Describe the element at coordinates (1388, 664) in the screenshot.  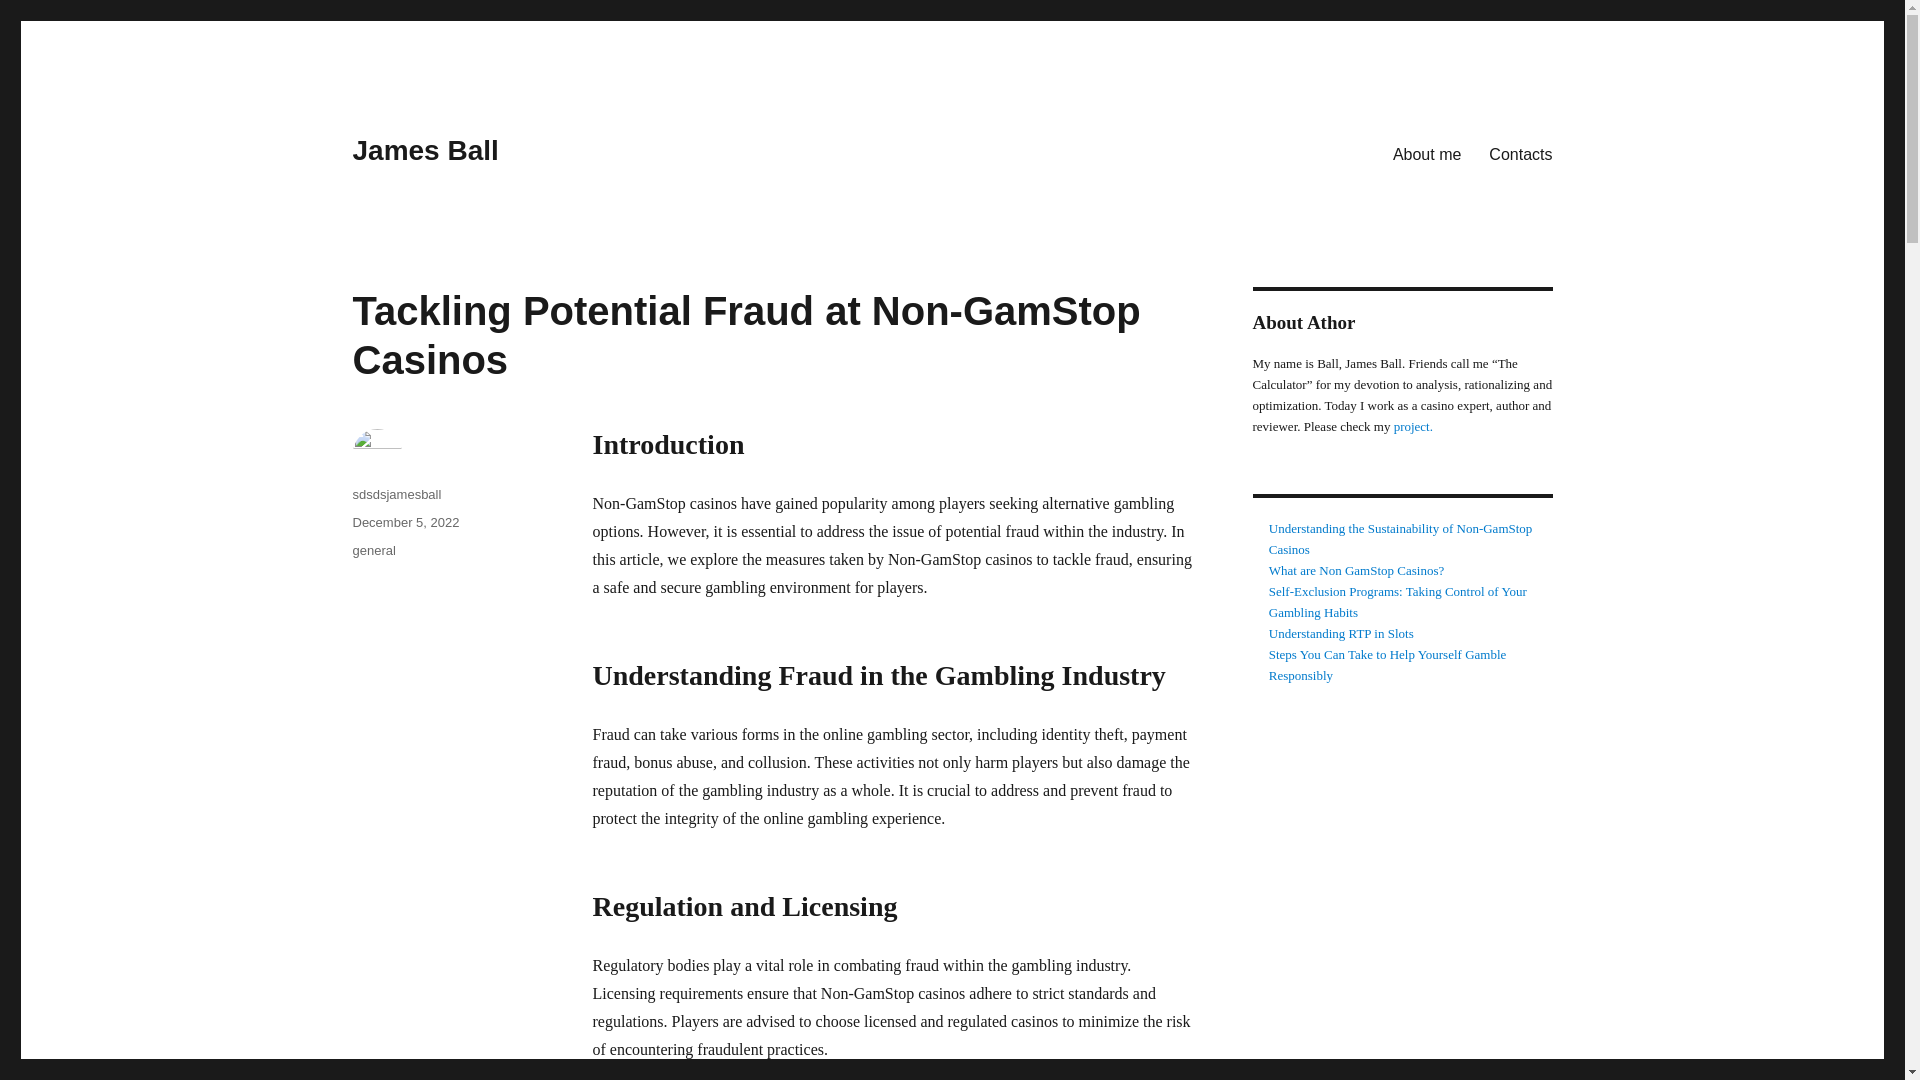
I see `Steps You Can Take to Help Yourself Gamble Responsibly` at that location.